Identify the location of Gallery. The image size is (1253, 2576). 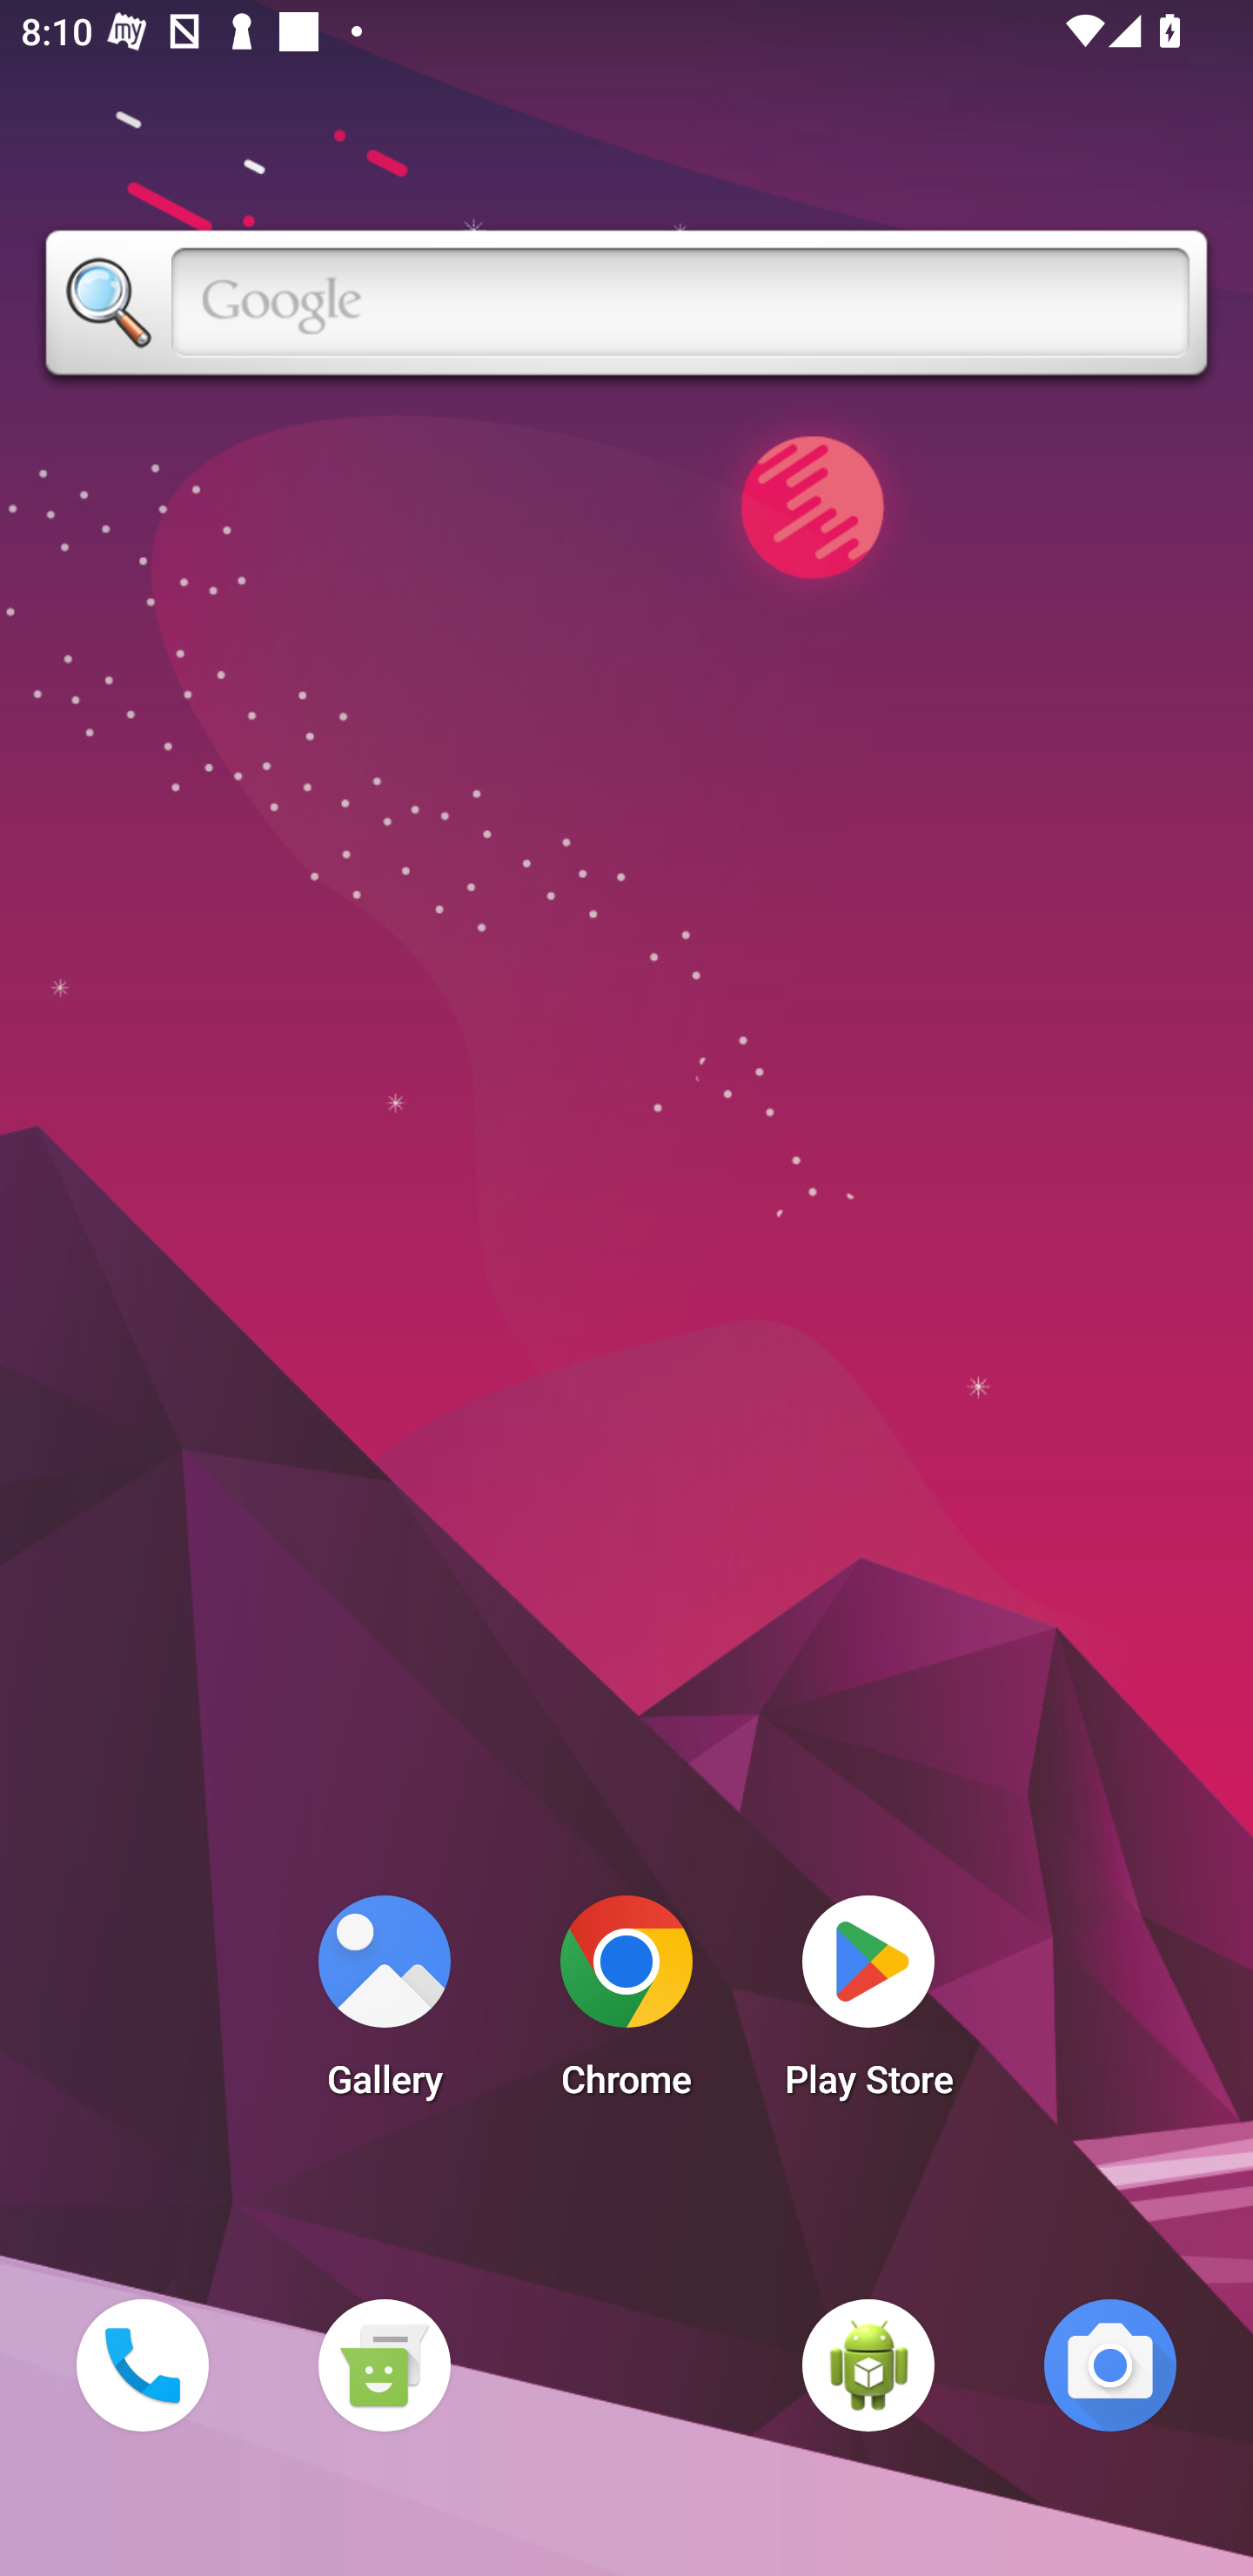
(384, 2005).